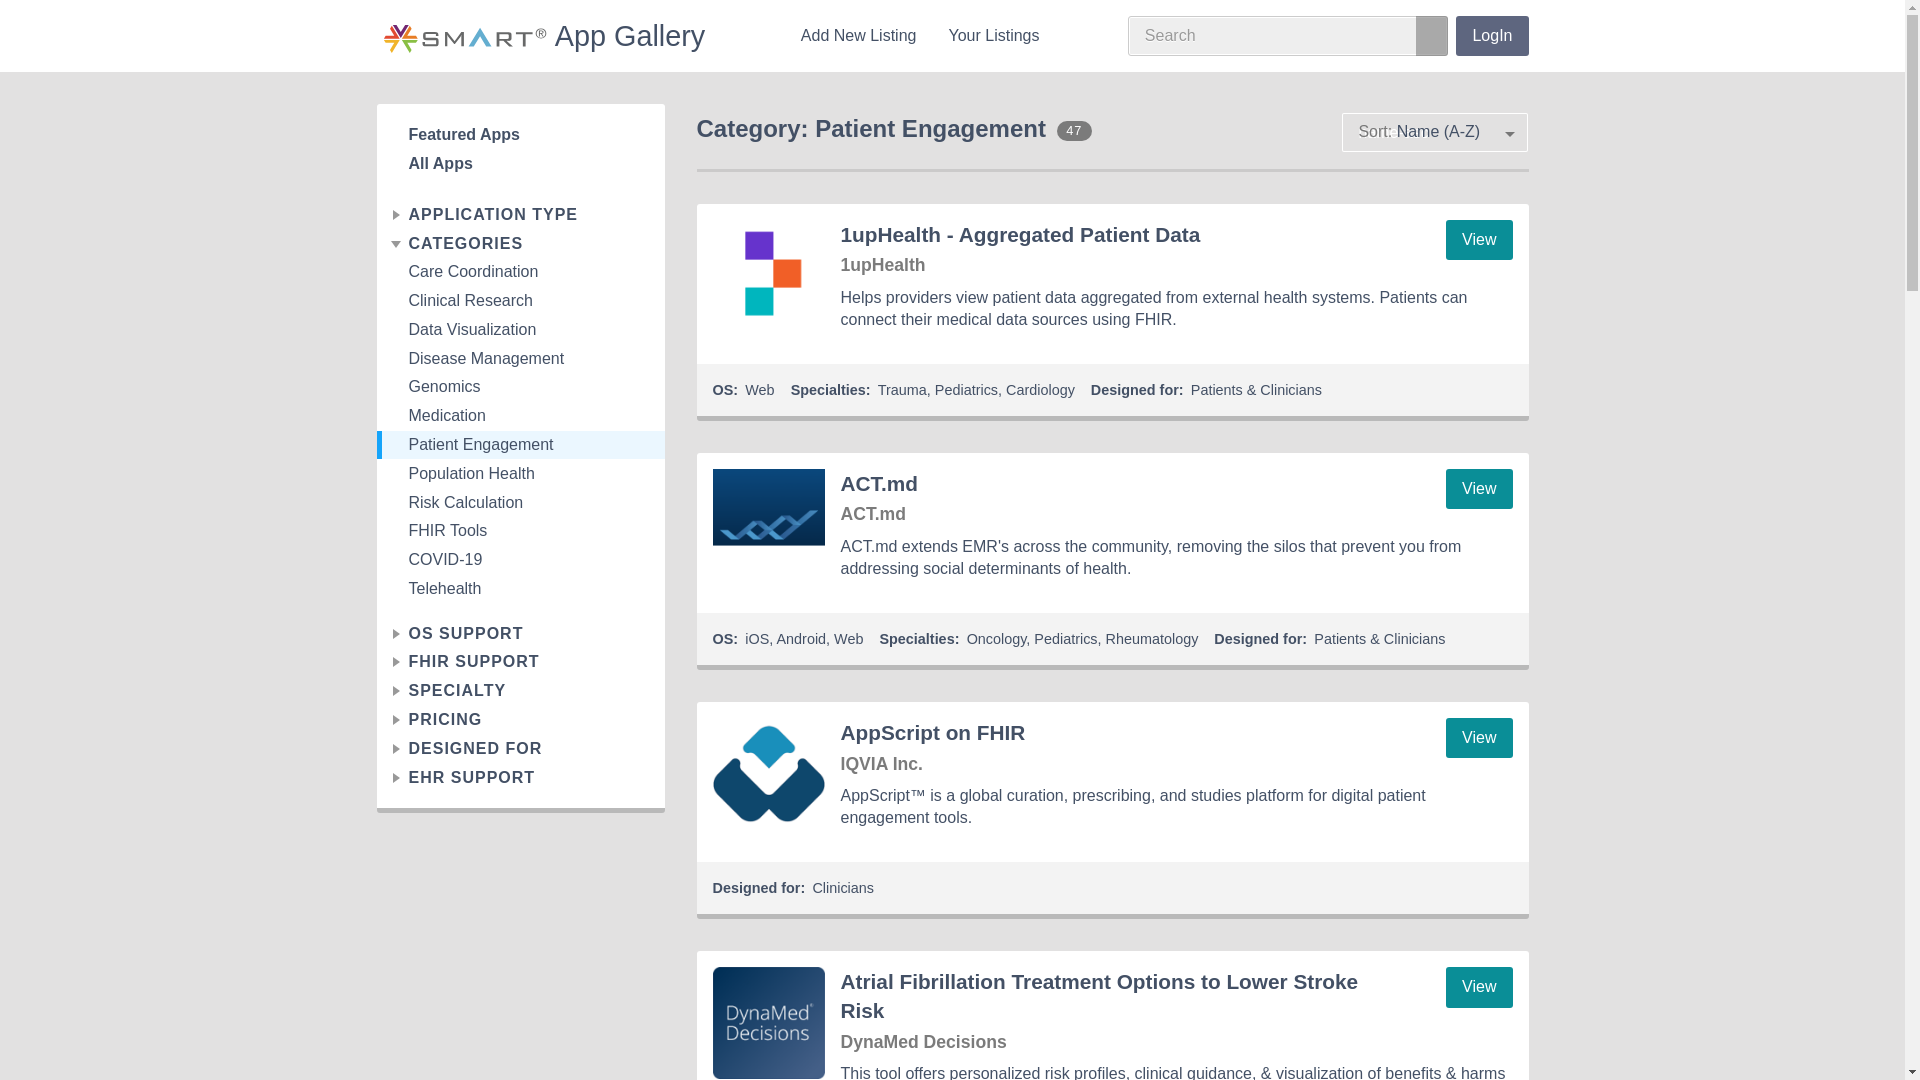  Describe the element at coordinates (520, 416) in the screenshot. I see `Medication` at that location.